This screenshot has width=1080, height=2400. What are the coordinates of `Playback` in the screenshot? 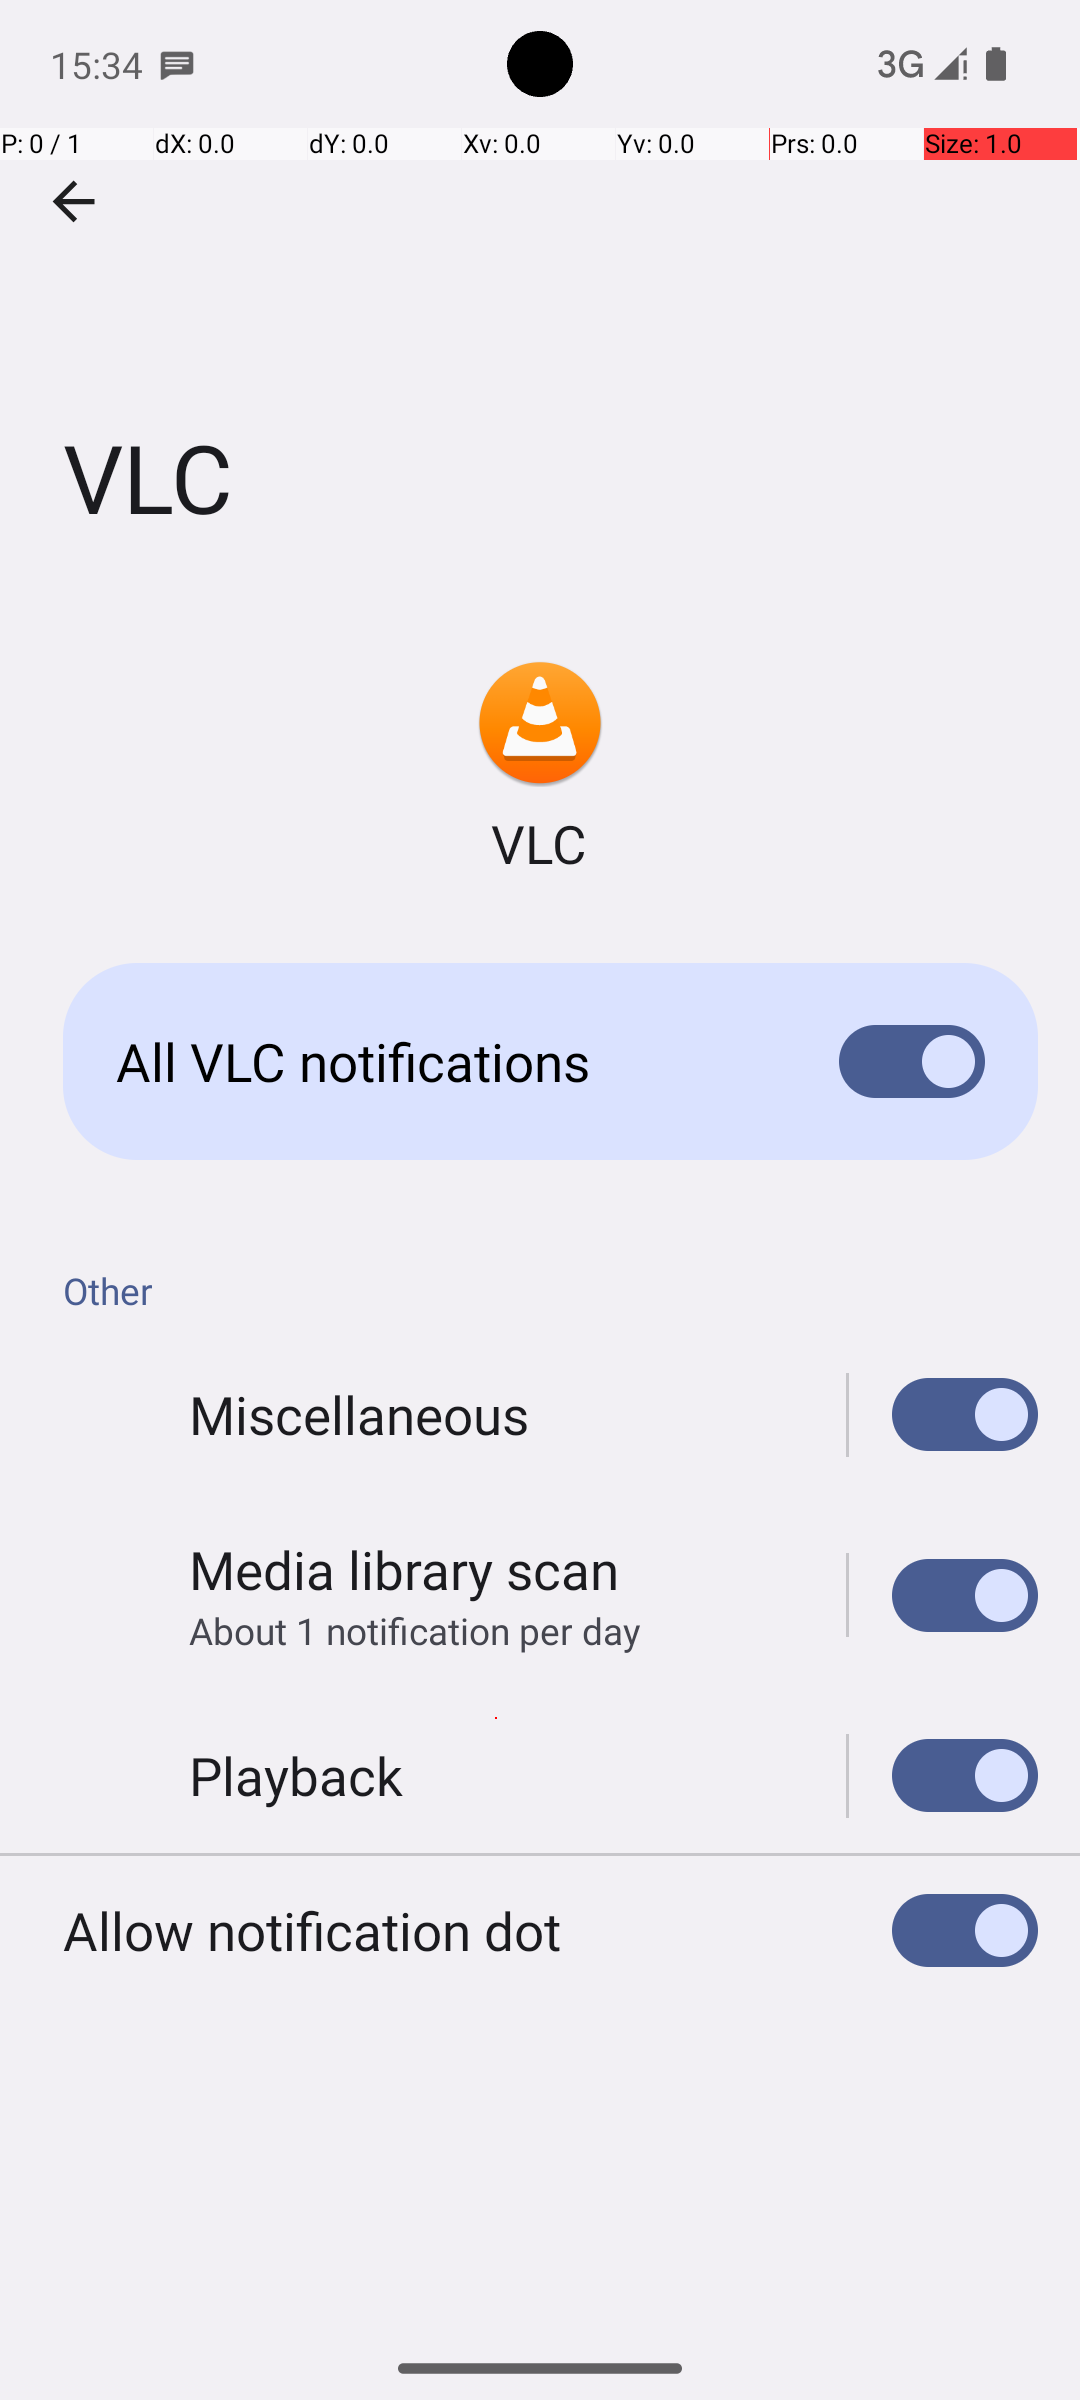 It's located at (296, 1776).